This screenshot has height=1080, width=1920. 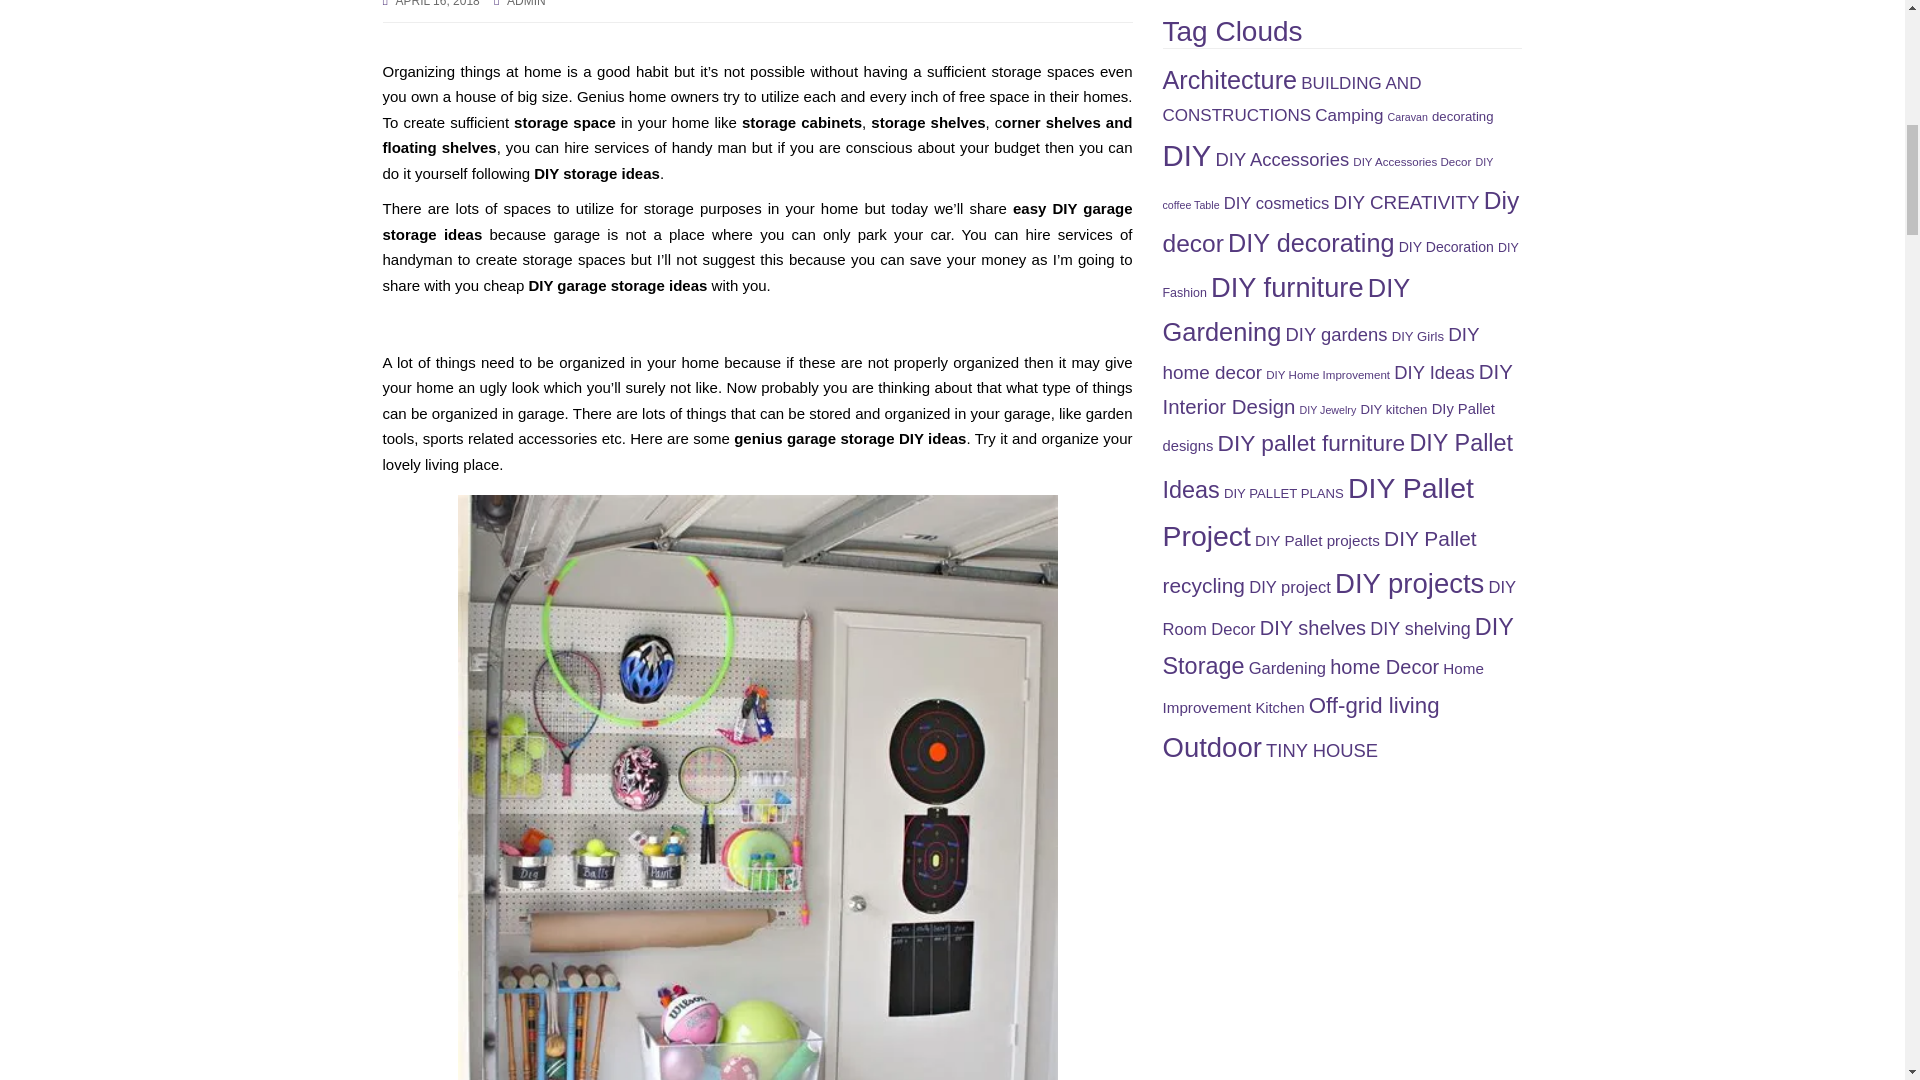 What do you see at coordinates (526, 4) in the screenshot?
I see `ADMIN` at bounding box center [526, 4].